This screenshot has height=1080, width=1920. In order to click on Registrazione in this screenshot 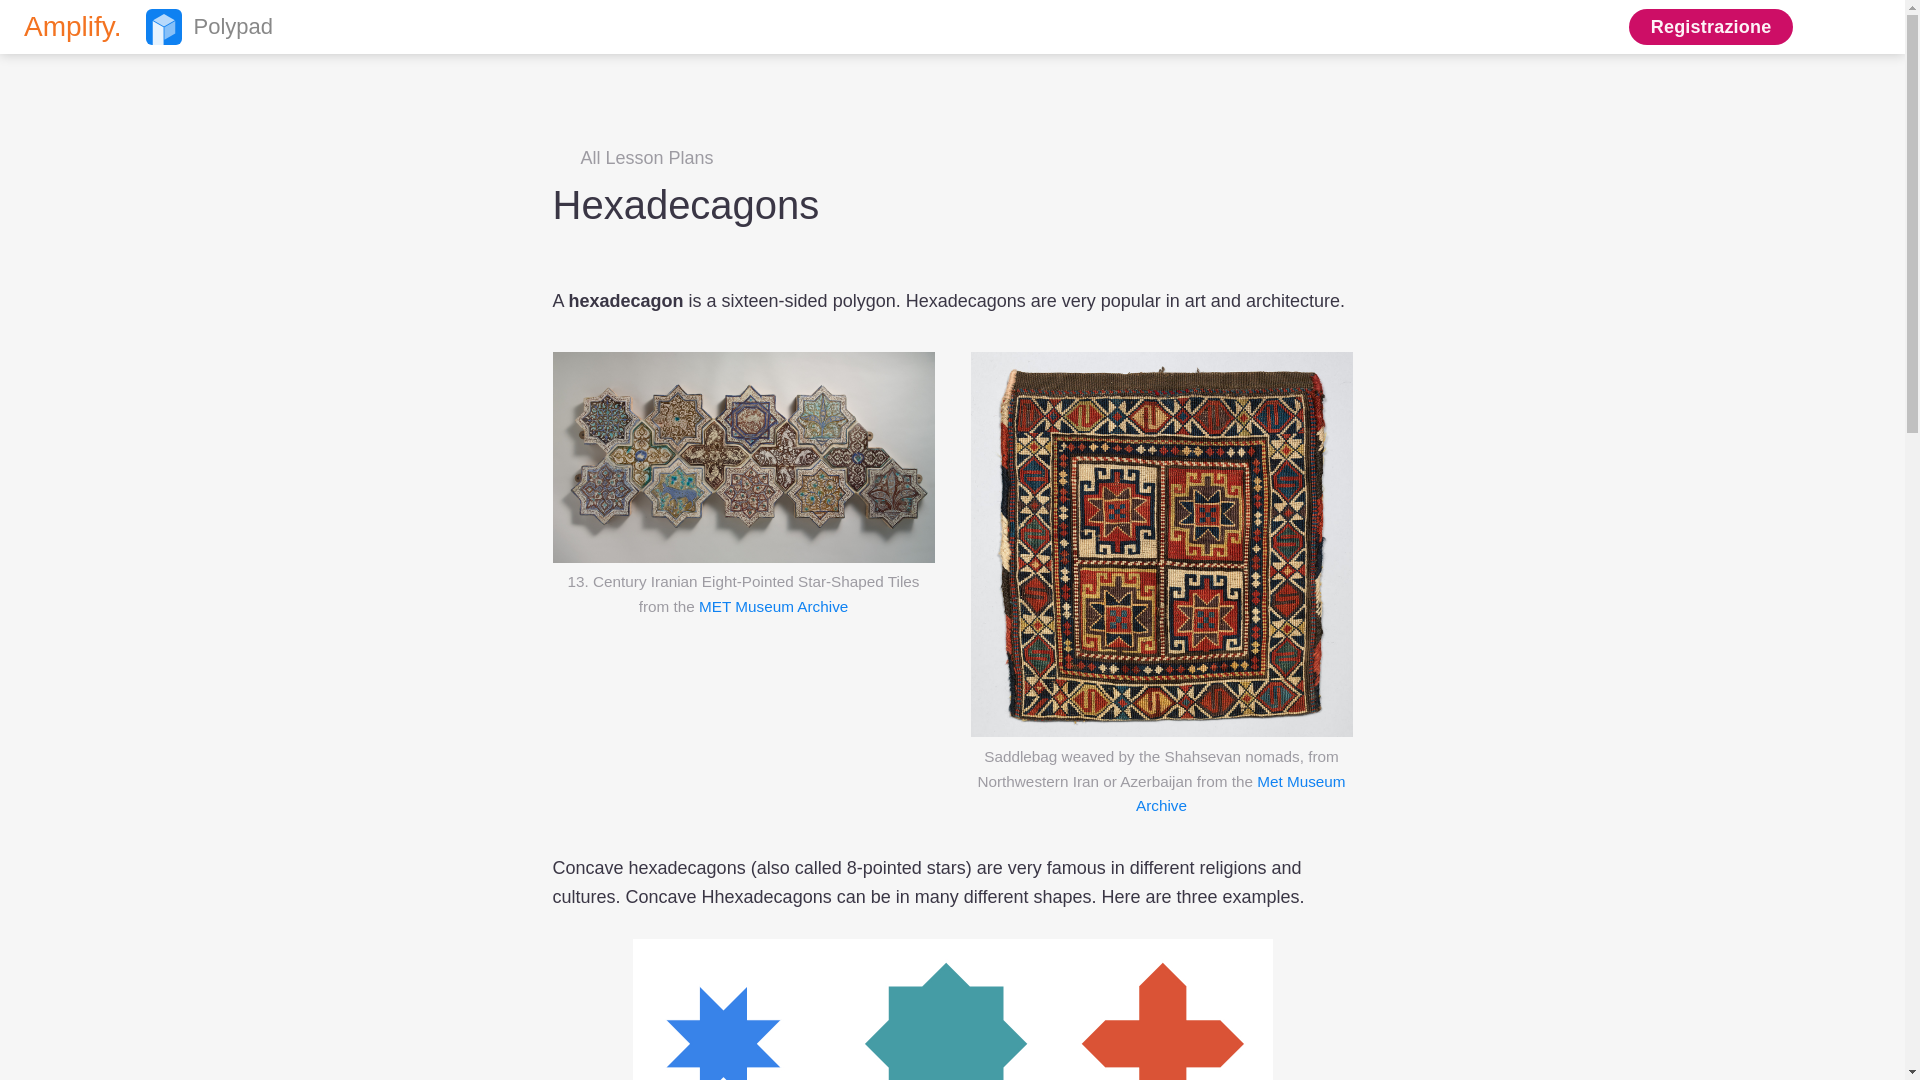, I will do `click(140, 27)`.